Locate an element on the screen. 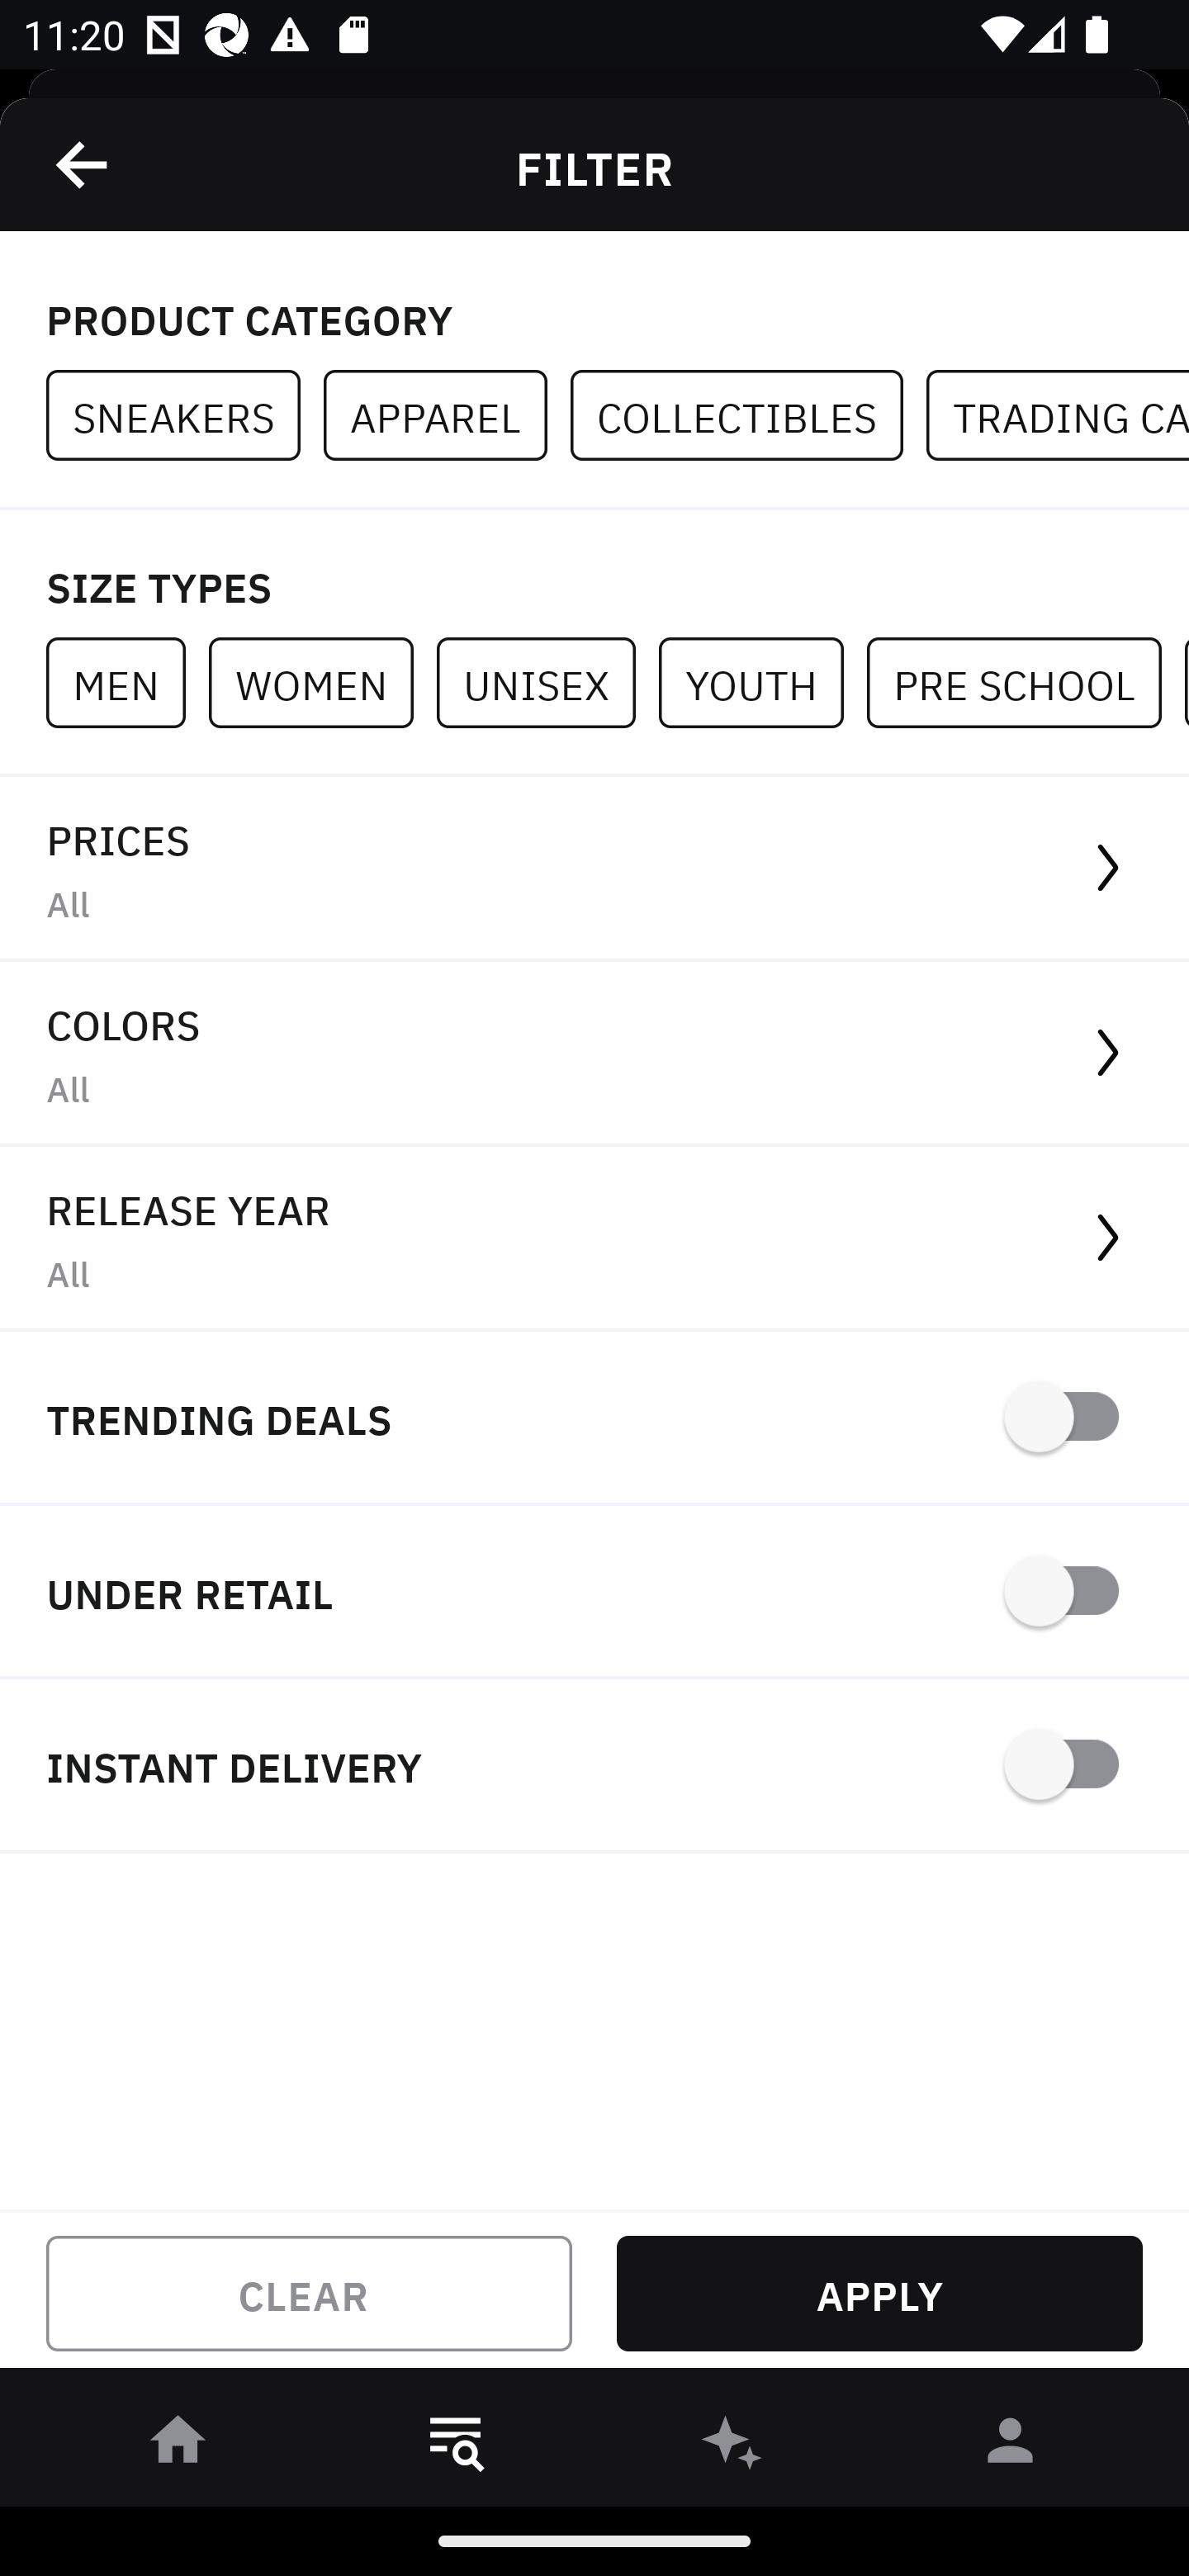 This screenshot has width=1189, height=2576.  is located at coordinates (83, 164).